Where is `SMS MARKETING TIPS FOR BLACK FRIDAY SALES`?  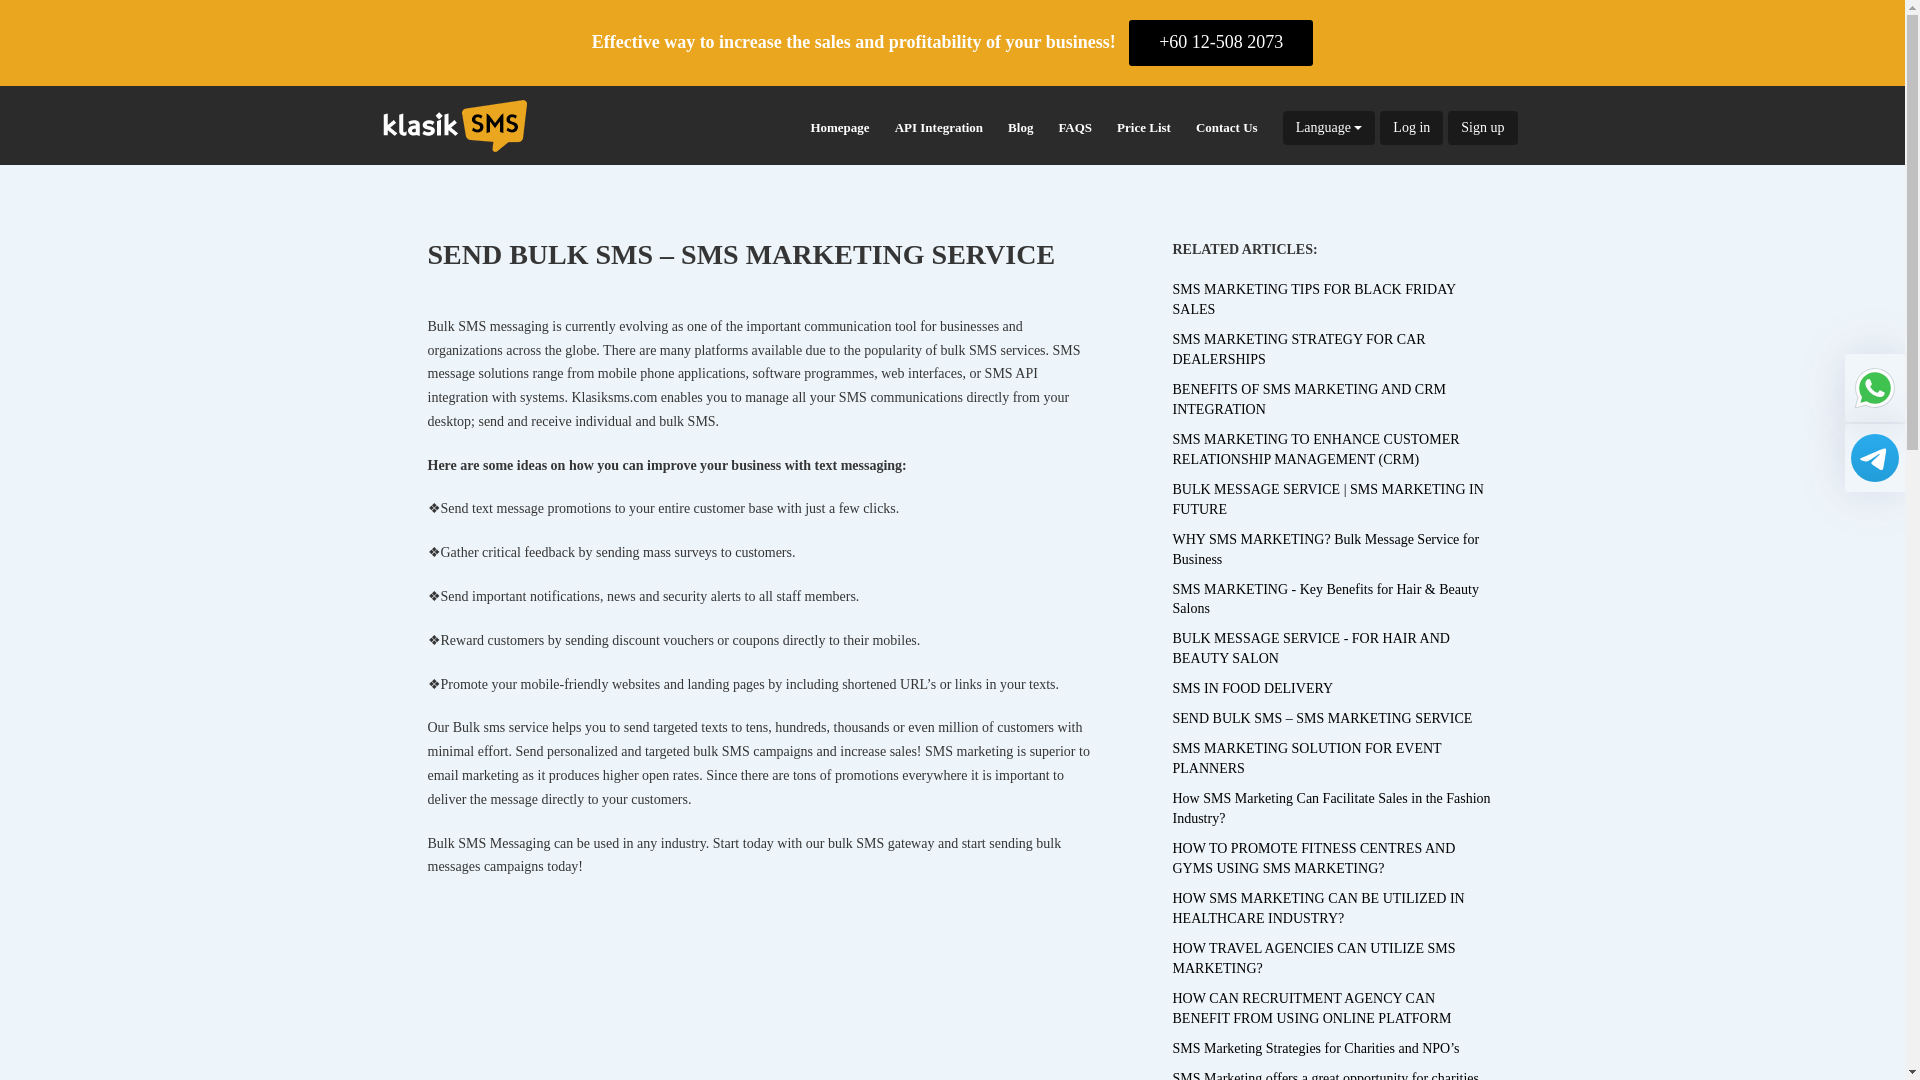 SMS MARKETING TIPS FOR BLACK FRIDAY SALES is located at coordinates (1313, 294).